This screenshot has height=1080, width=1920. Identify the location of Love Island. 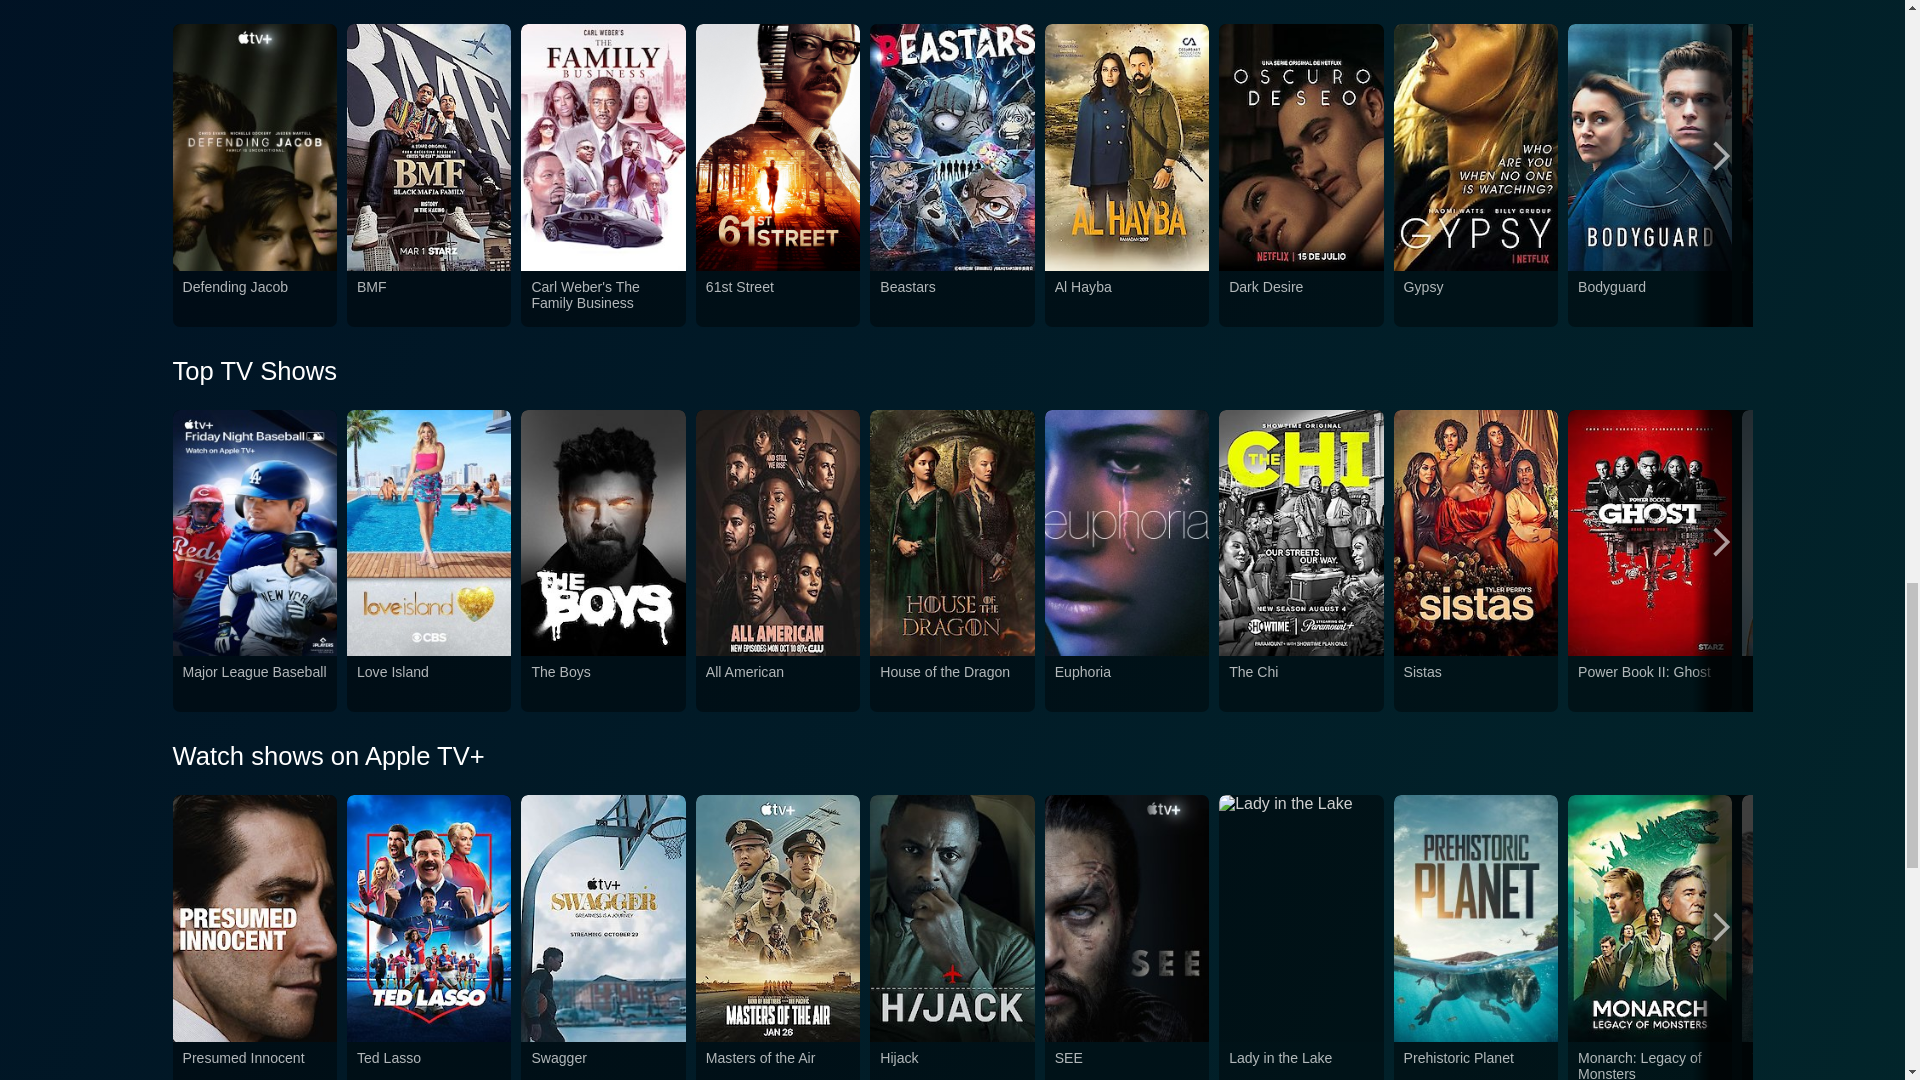
(429, 684).